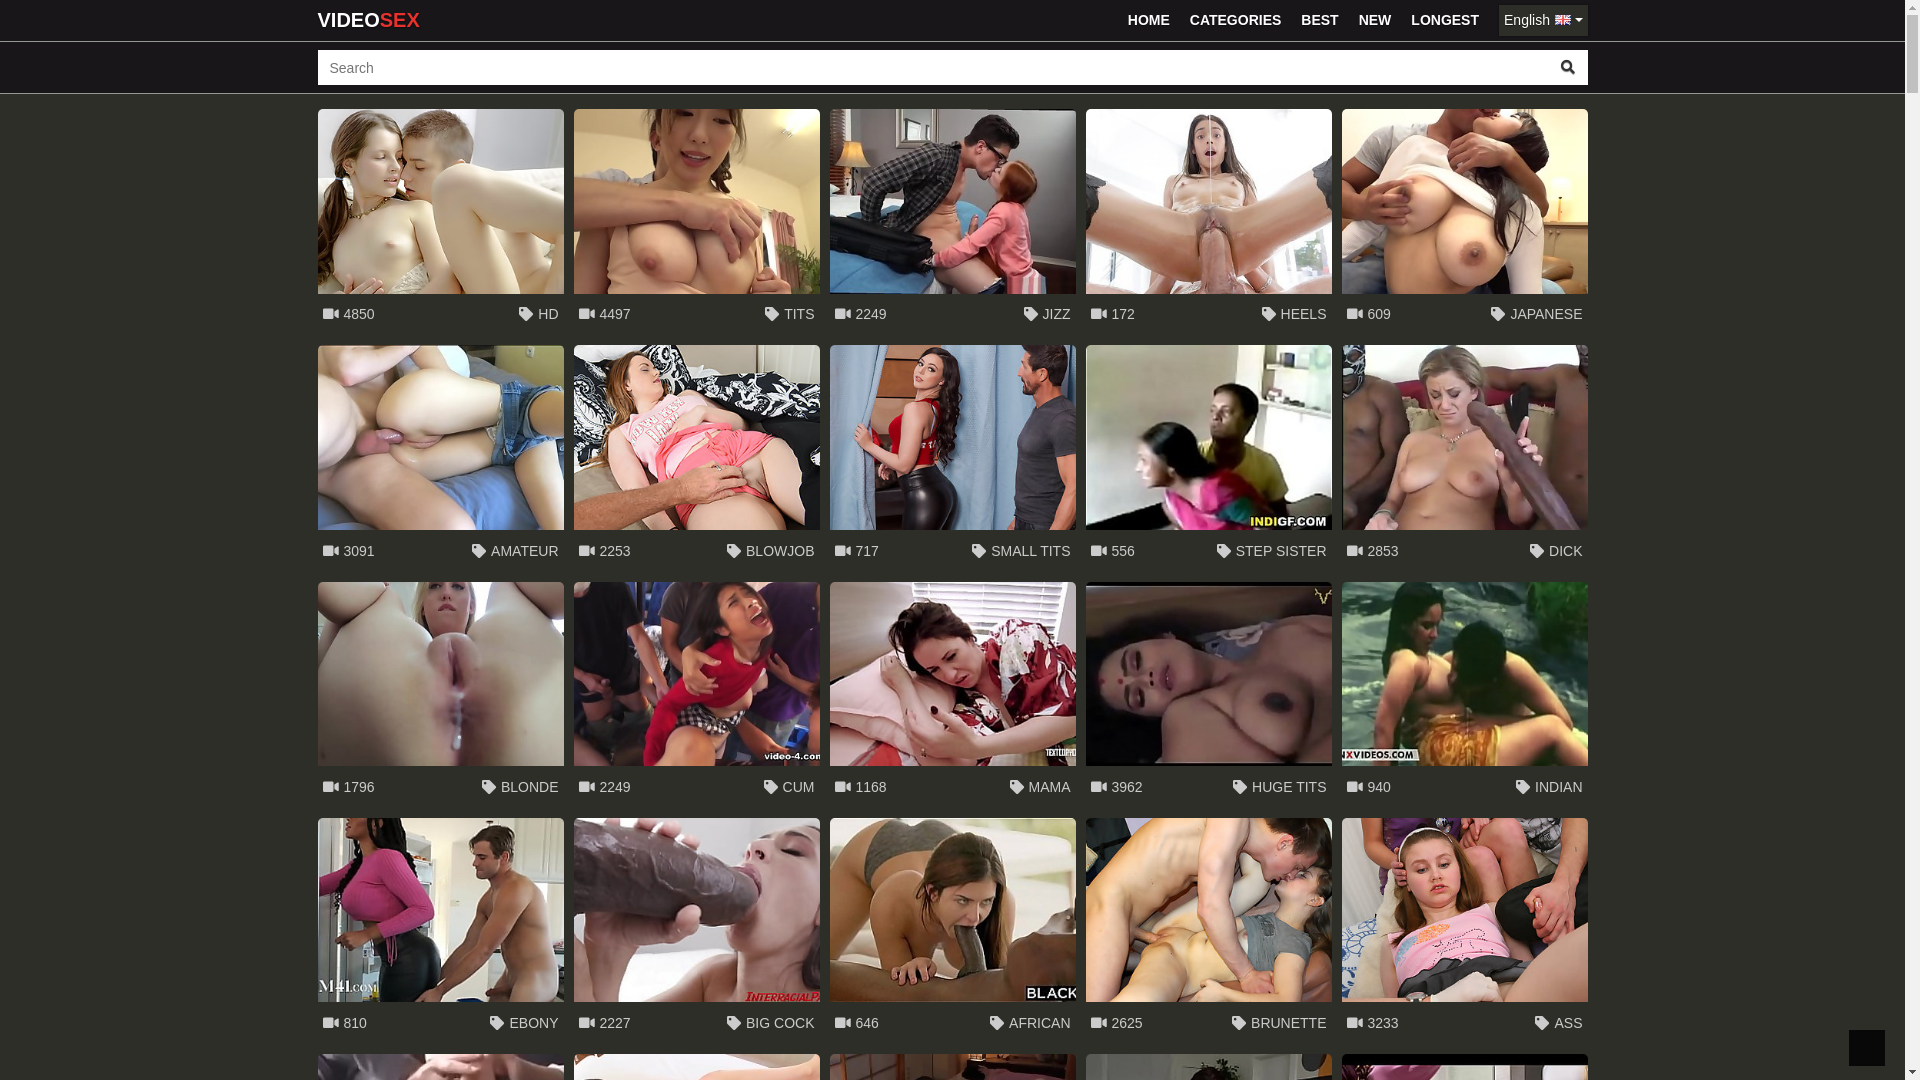 This screenshot has height=1080, width=1920. I want to click on 556
STEP SISTER, so click(1209, 458).